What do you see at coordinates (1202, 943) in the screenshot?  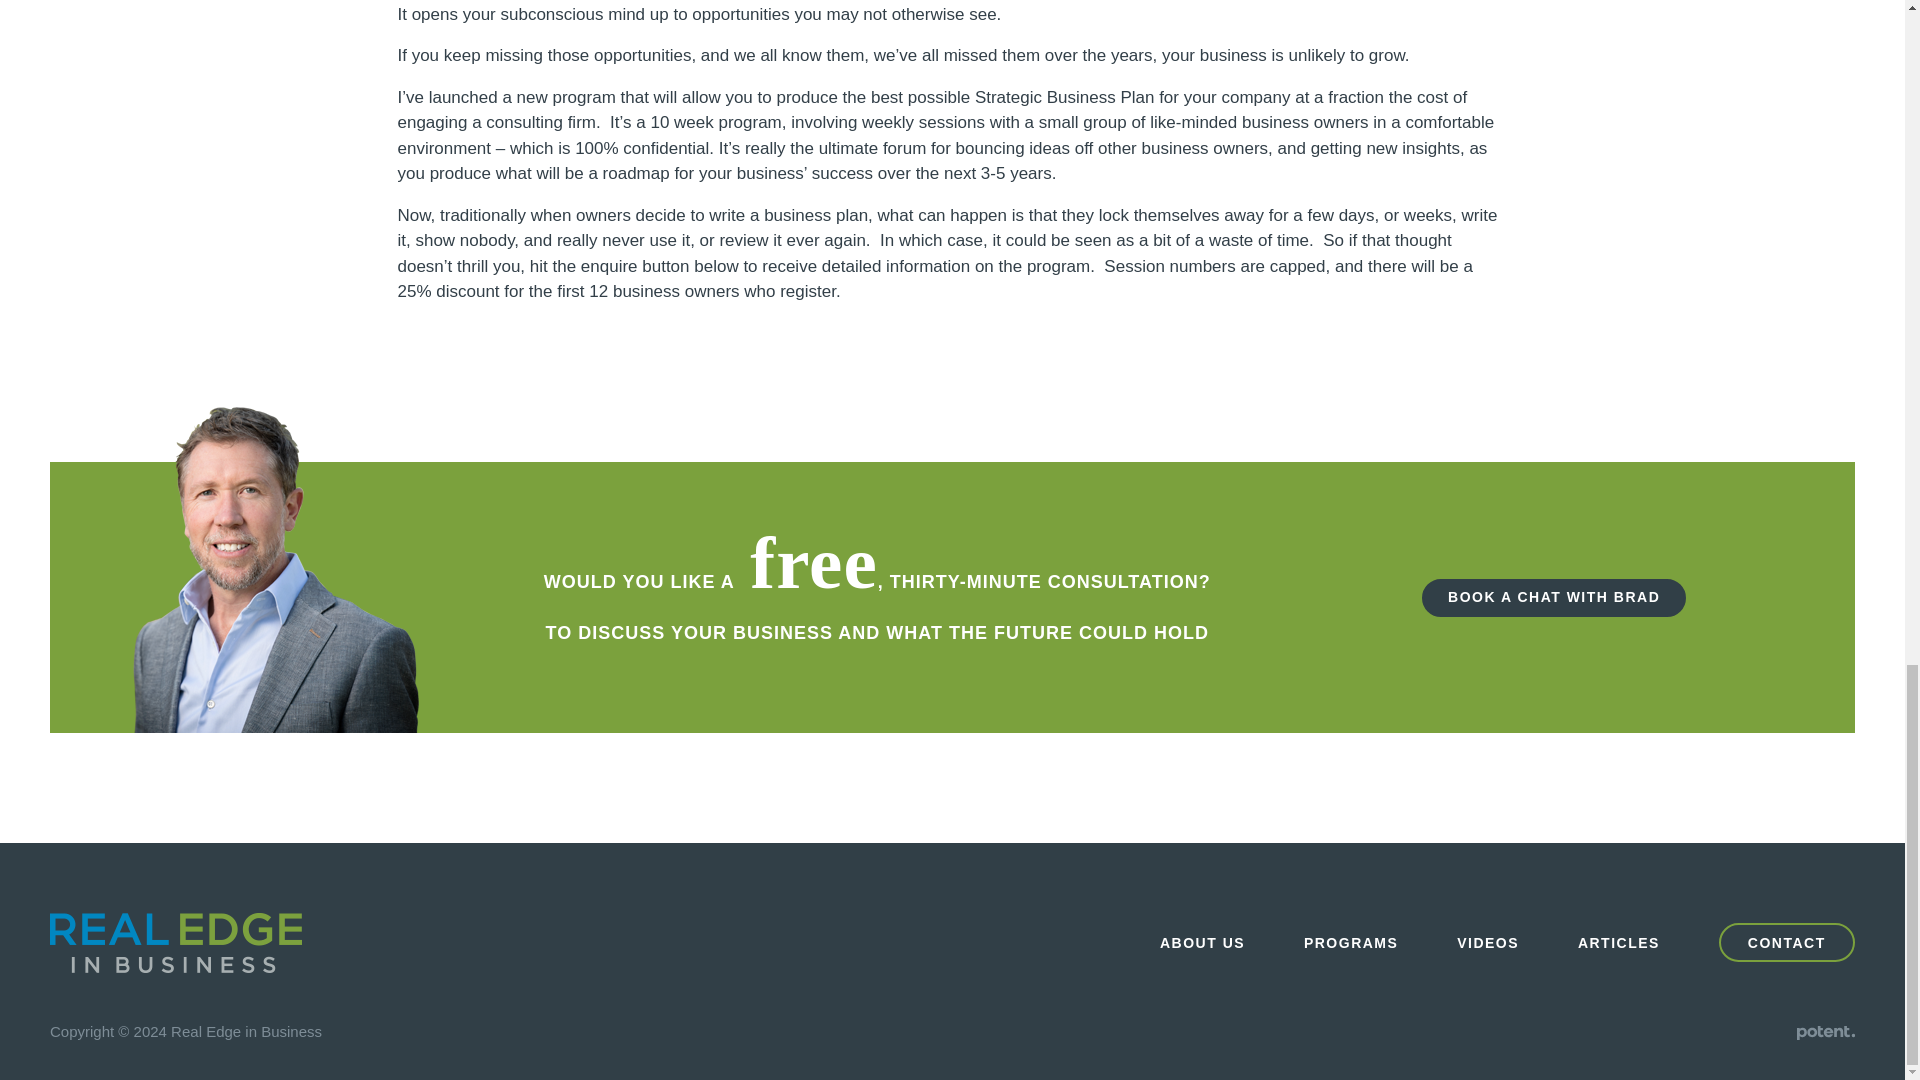 I see `ABOUT US` at bounding box center [1202, 943].